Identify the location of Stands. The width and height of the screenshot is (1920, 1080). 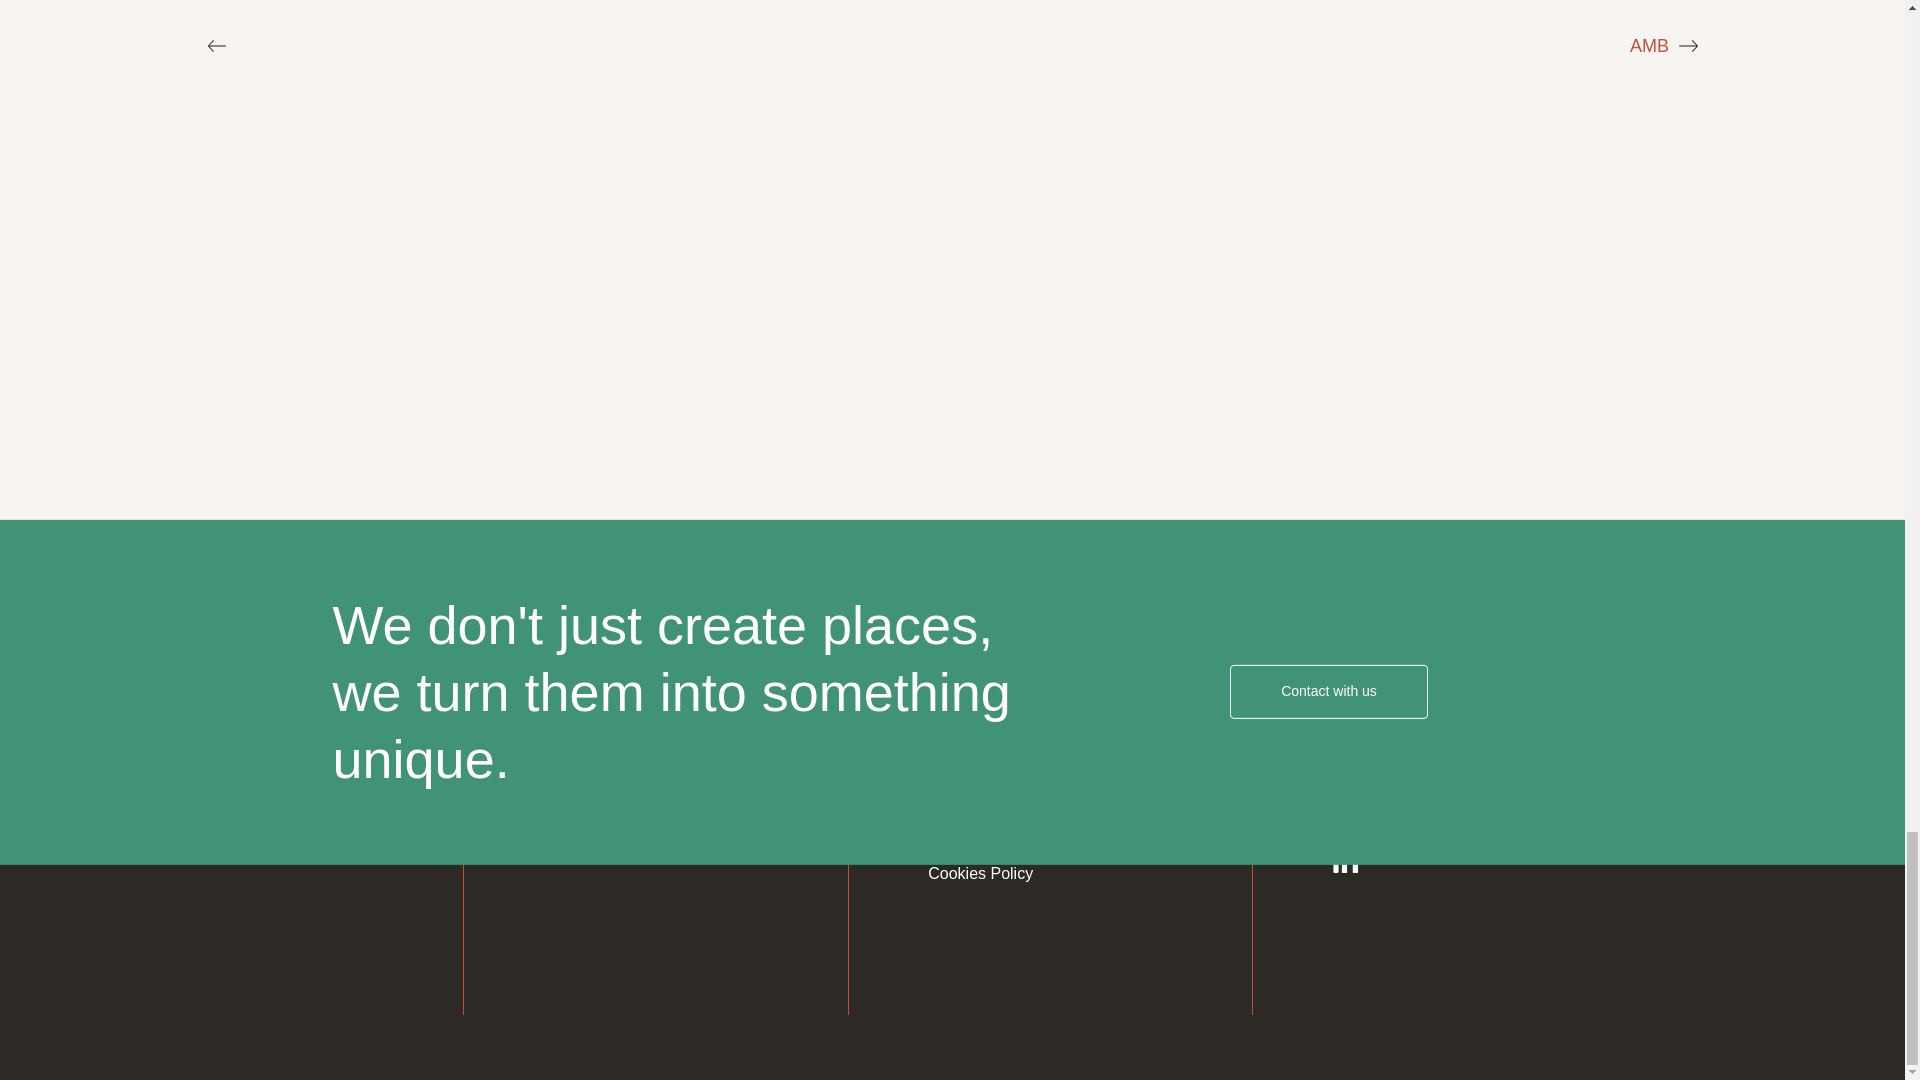
(568, 682).